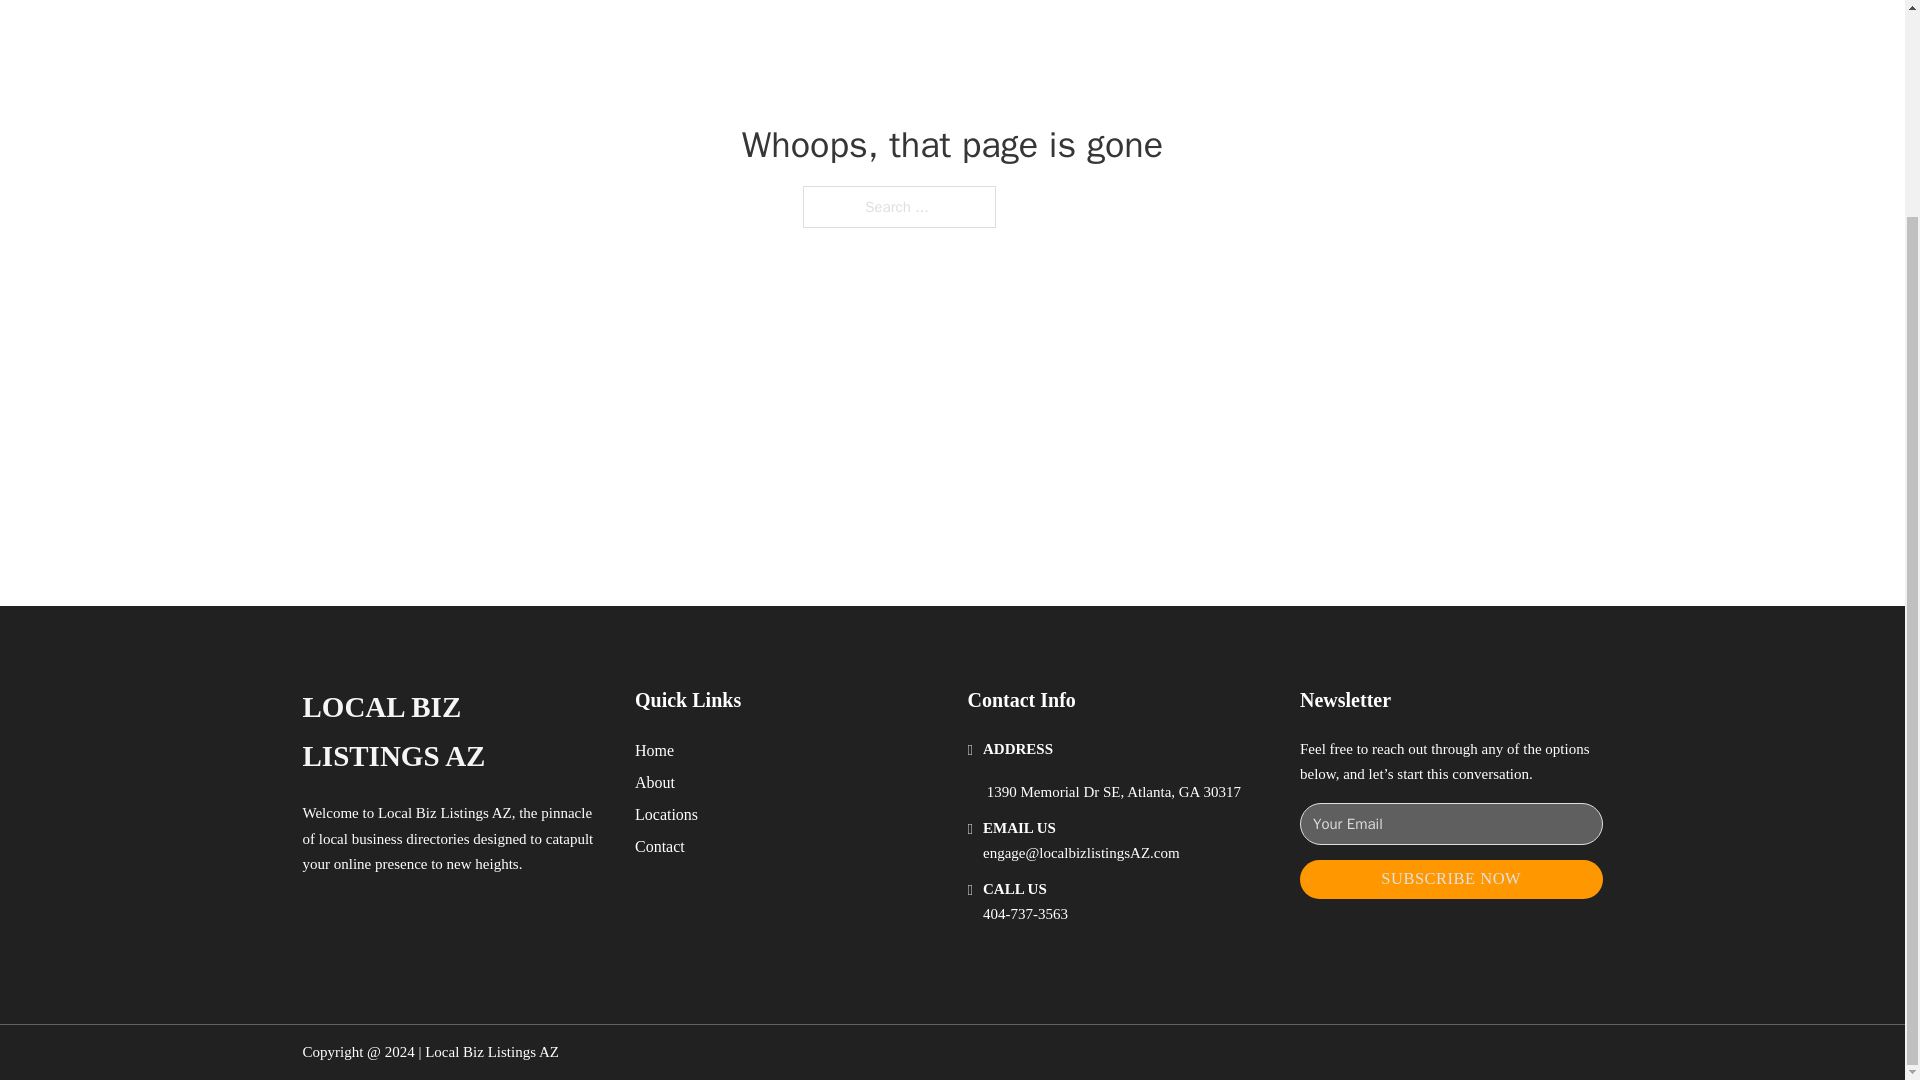 This screenshot has height=1080, width=1920. What do you see at coordinates (660, 846) in the screenshot?
I see `Contact` at bounding box center [660, 846].